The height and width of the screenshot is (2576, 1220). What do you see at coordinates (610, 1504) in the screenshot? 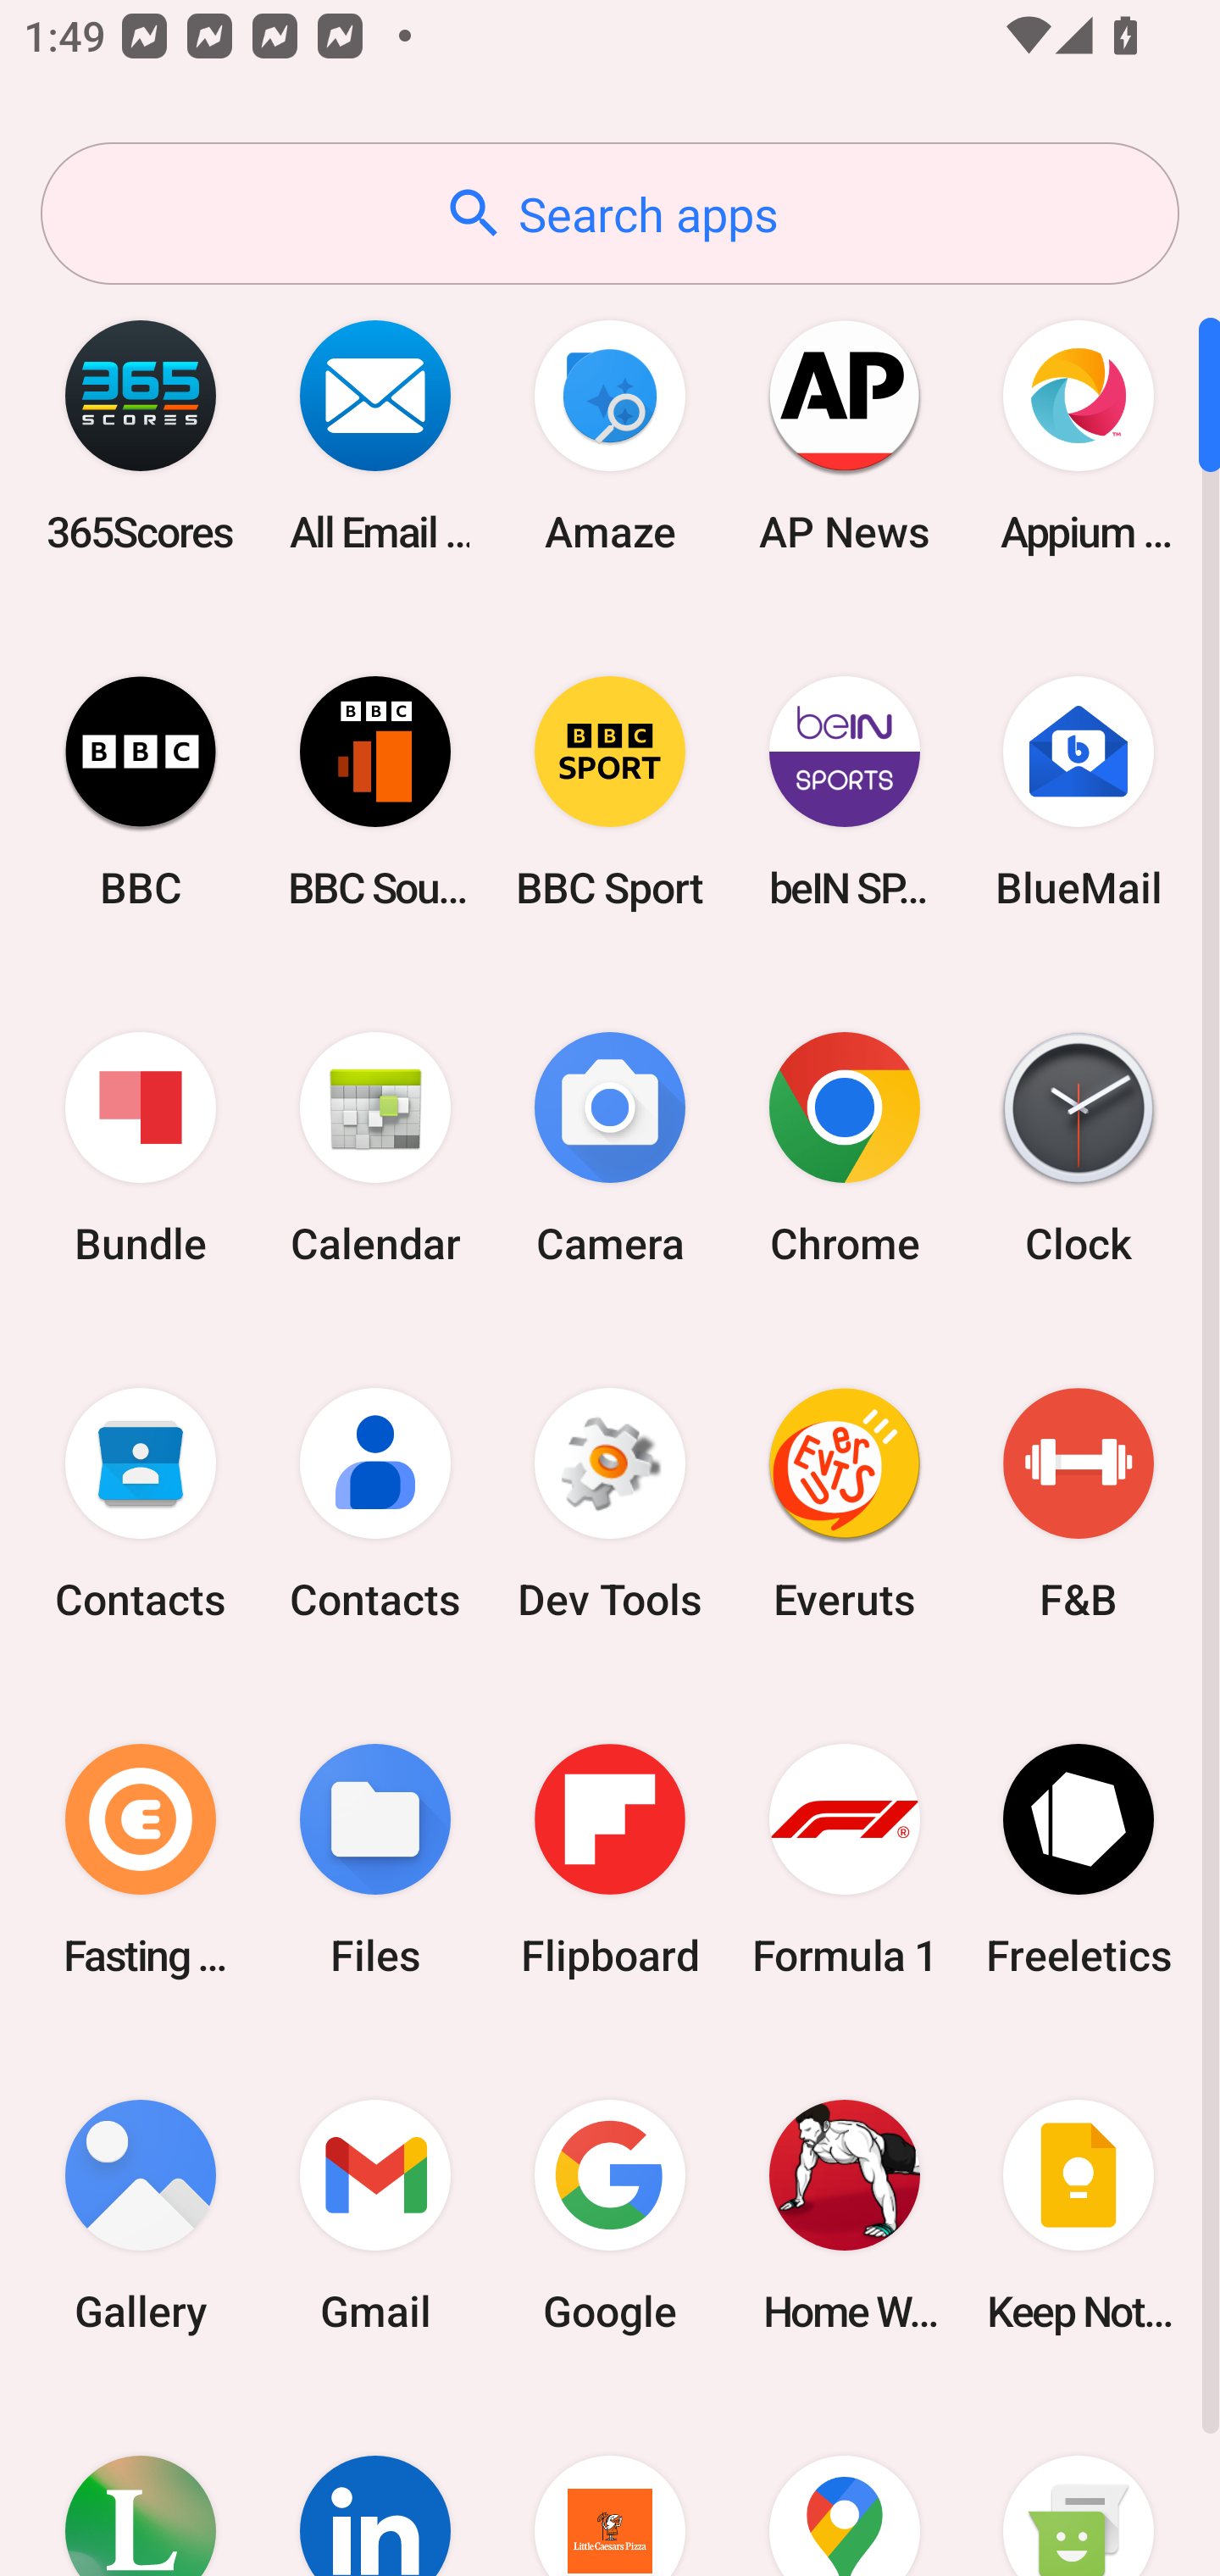
I see `Dev Tools` at bounding box center [610, 1504].